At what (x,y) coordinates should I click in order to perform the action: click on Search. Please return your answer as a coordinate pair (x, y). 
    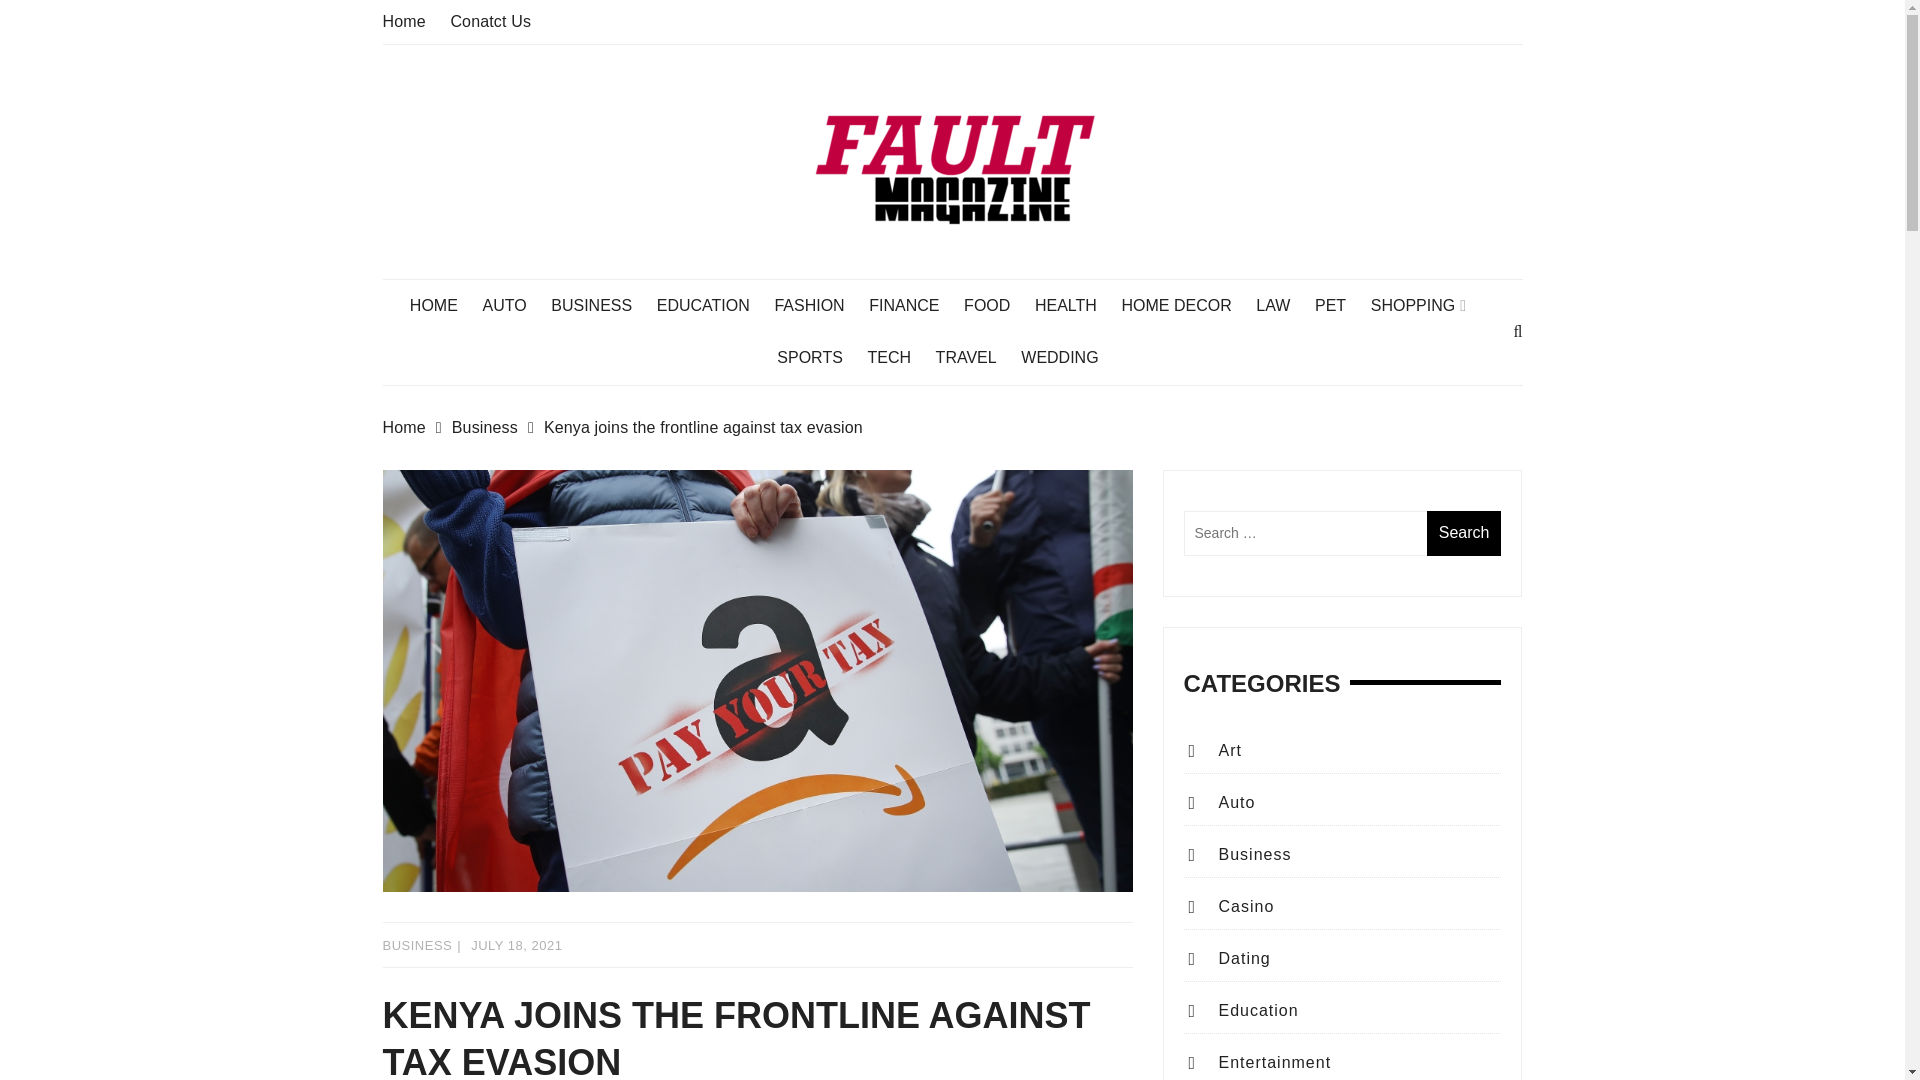
    Looking at the image, I should click on (1464, 533).